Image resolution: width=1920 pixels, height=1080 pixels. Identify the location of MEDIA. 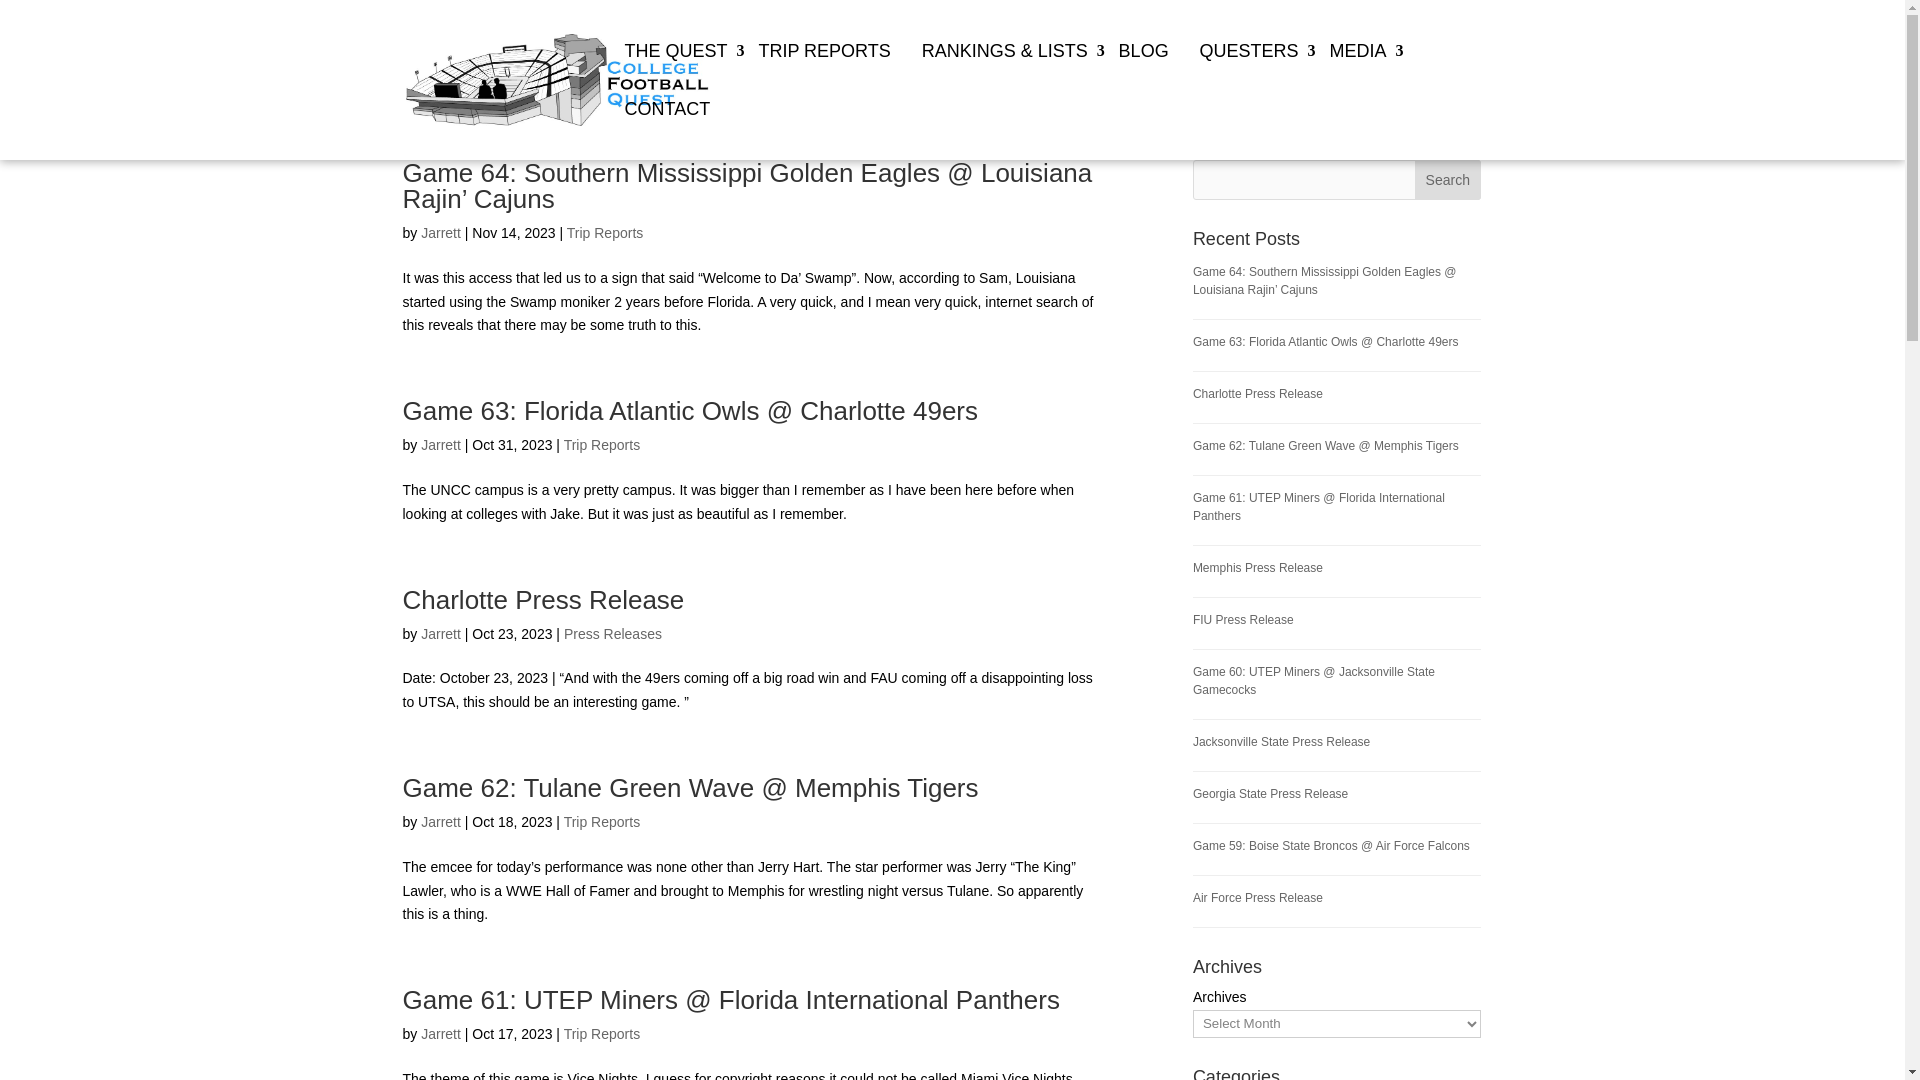
(1359, 72).